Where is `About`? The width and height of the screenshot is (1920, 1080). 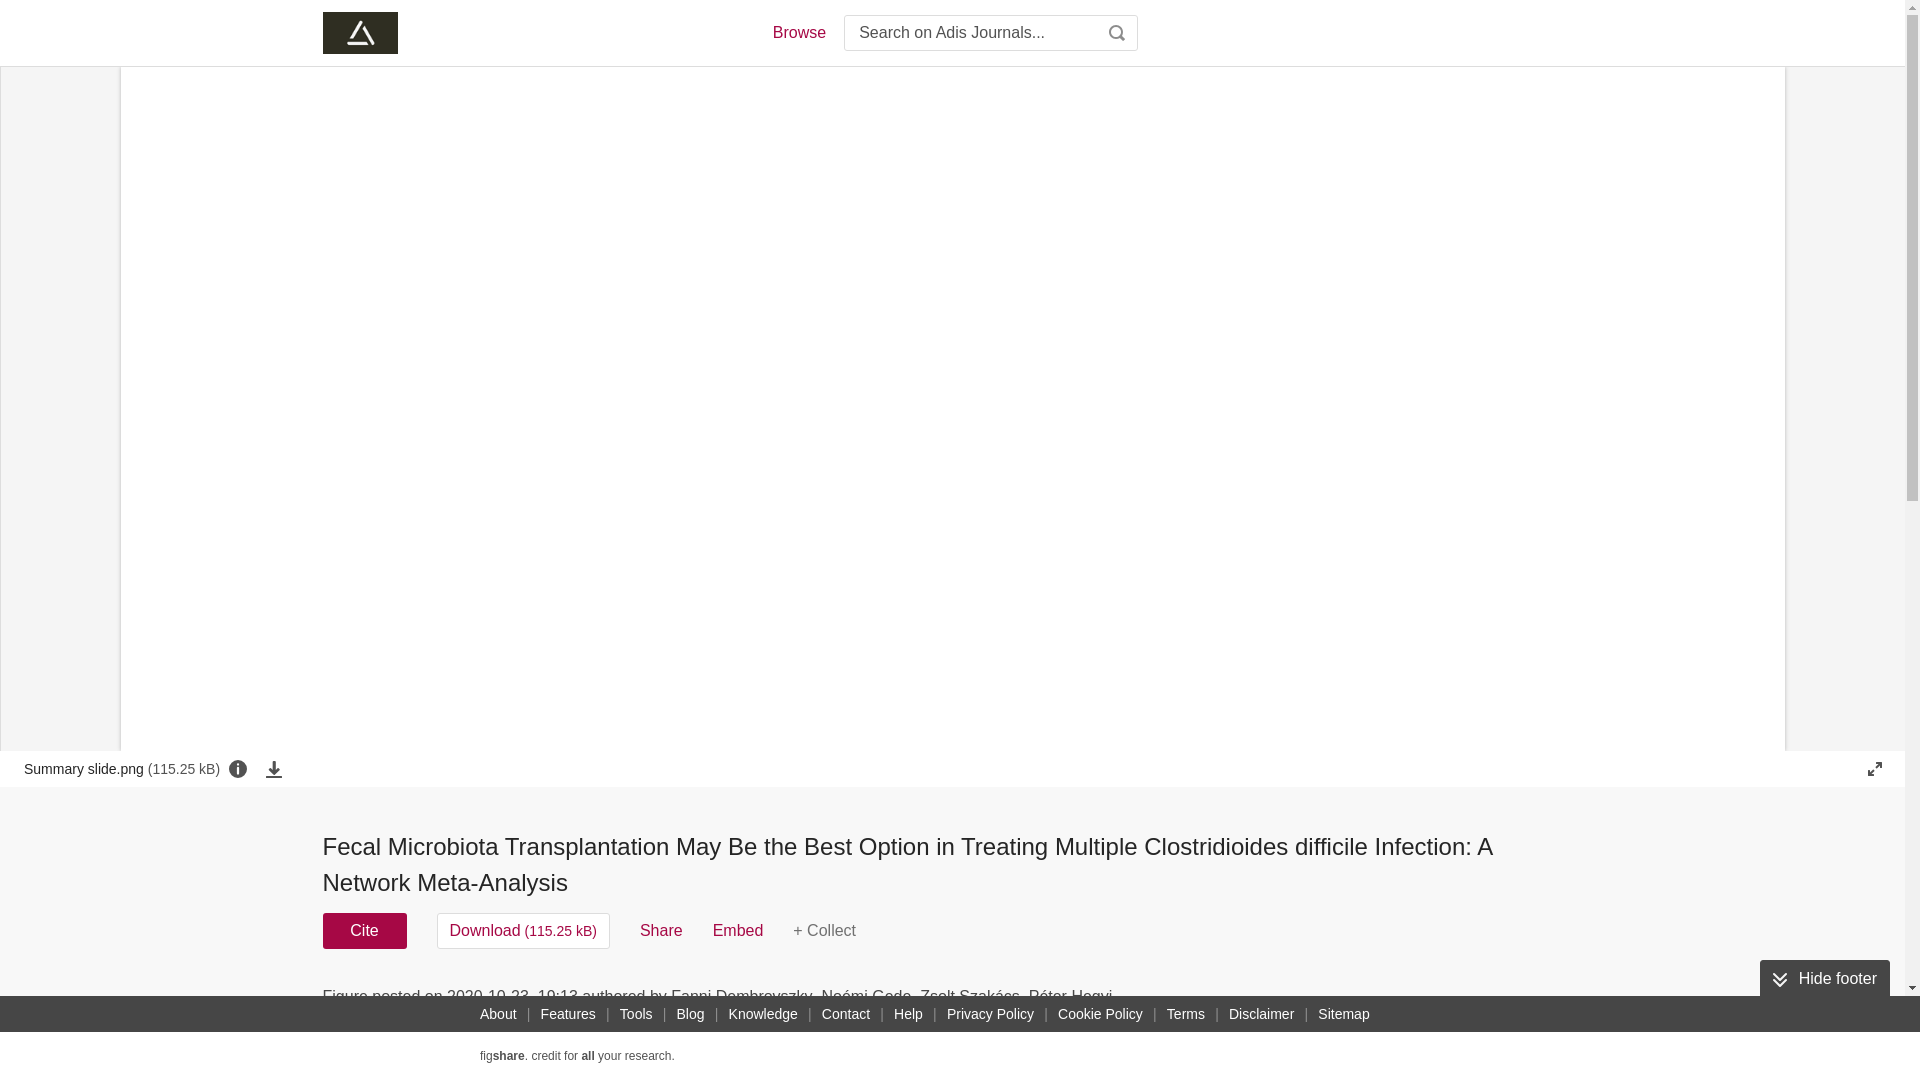 About is located at coordinates (498, 1014).